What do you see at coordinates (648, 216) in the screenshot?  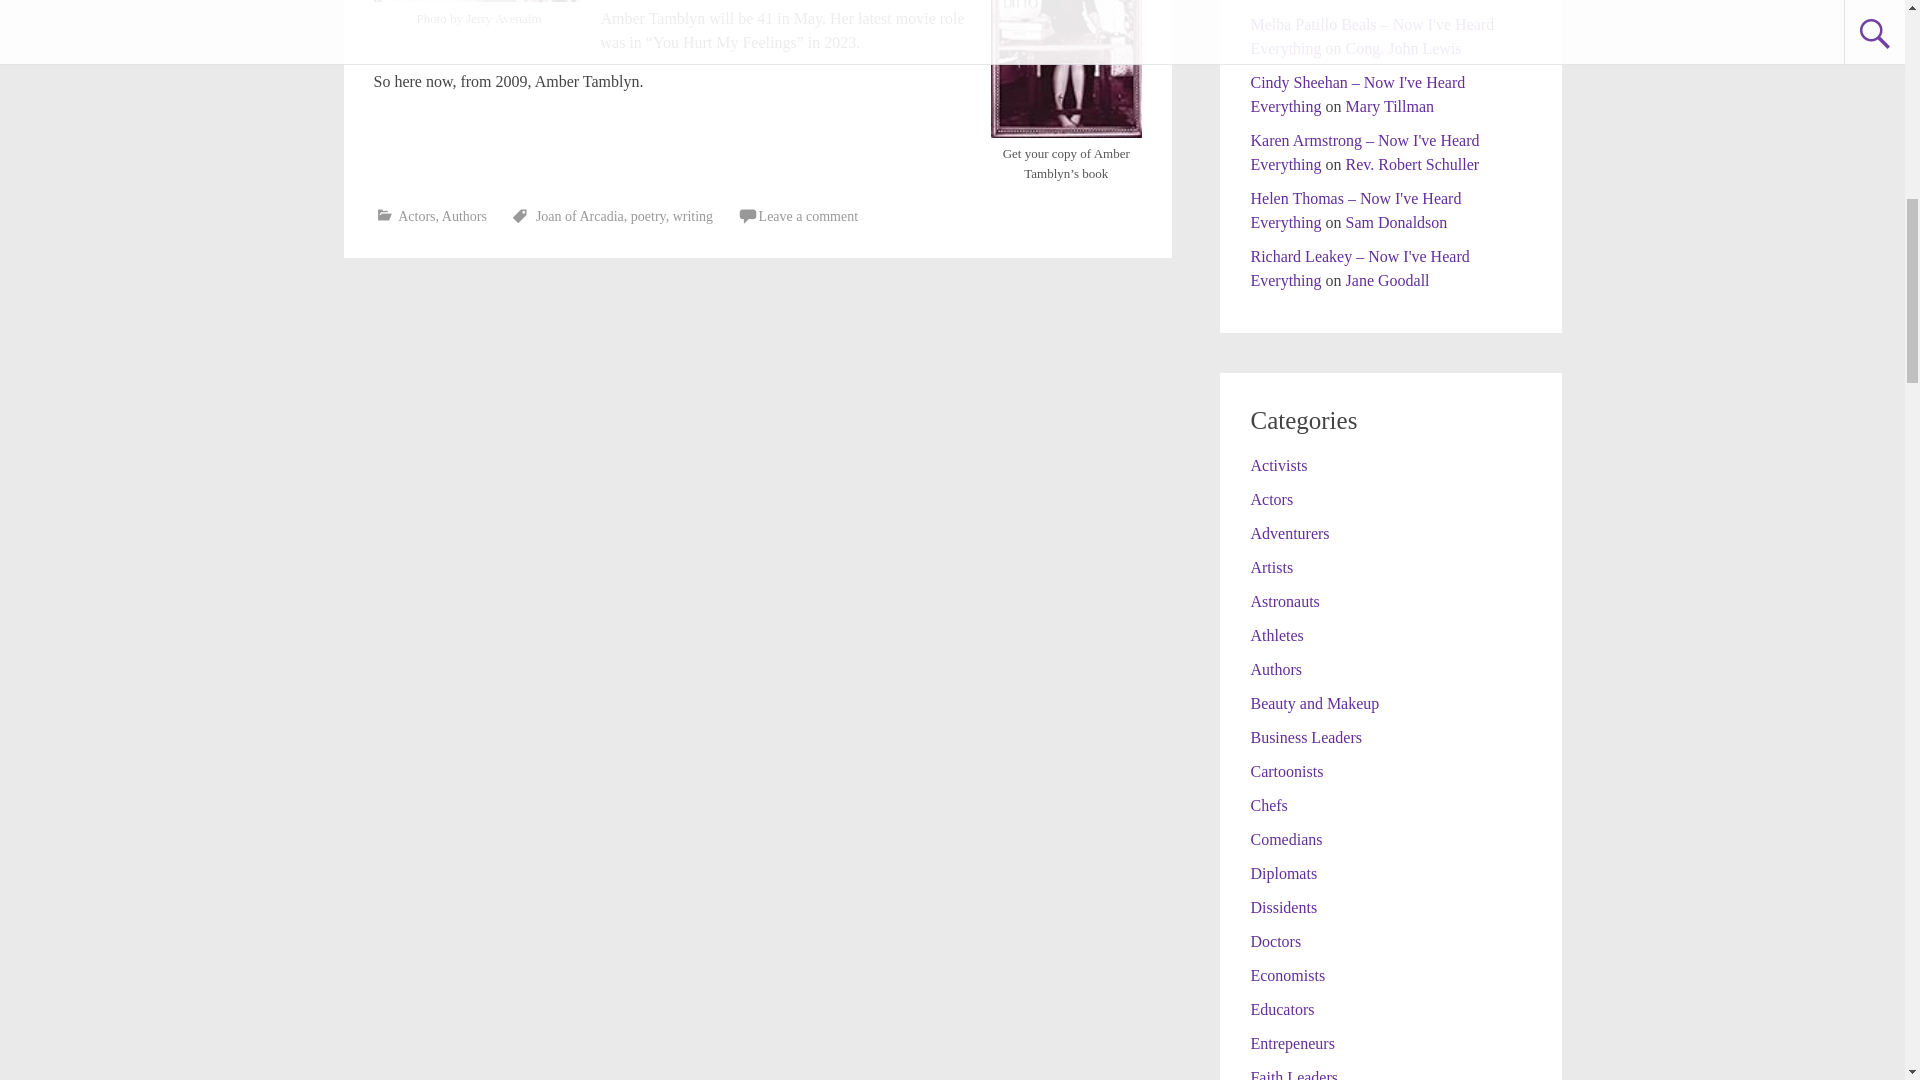 I see `poetry` at bounding box center [648, 216].